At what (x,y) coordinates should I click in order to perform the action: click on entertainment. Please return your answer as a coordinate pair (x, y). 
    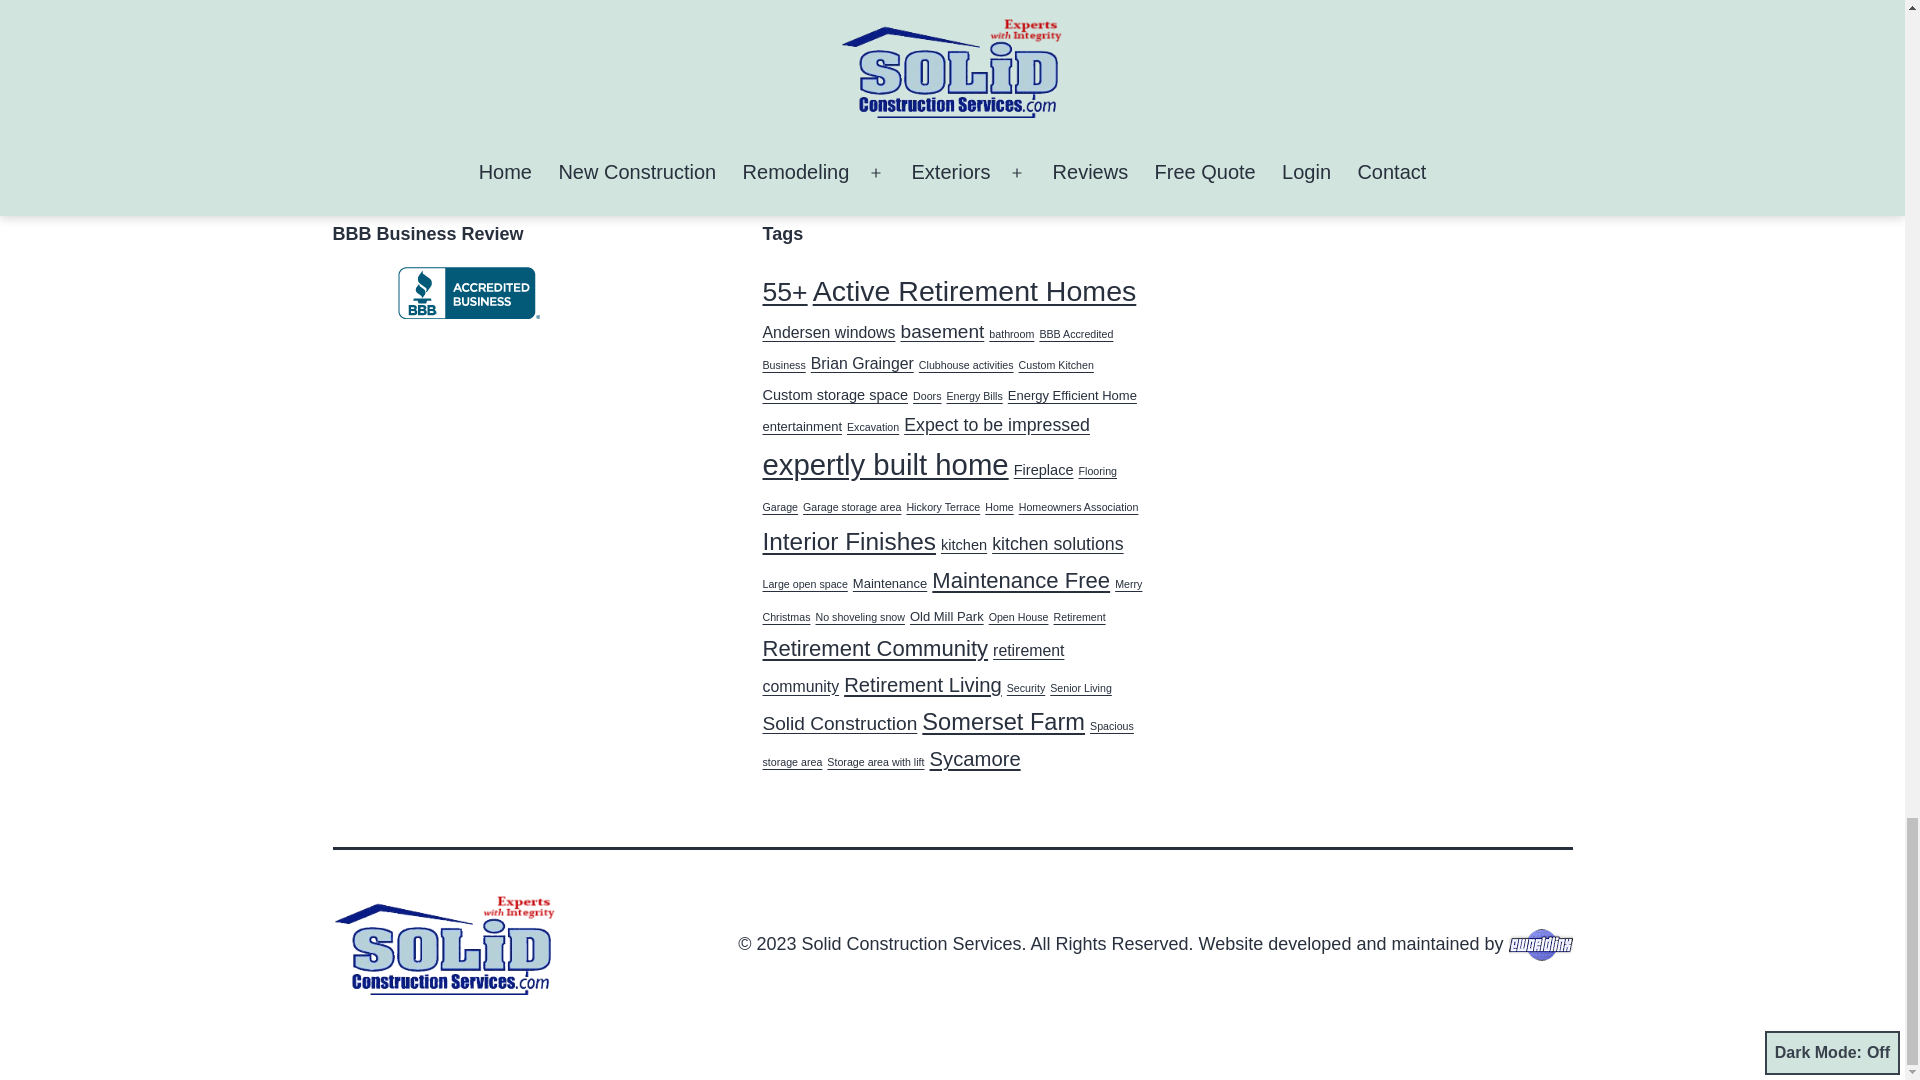
    Looking at the image, I should click on (802, 426).